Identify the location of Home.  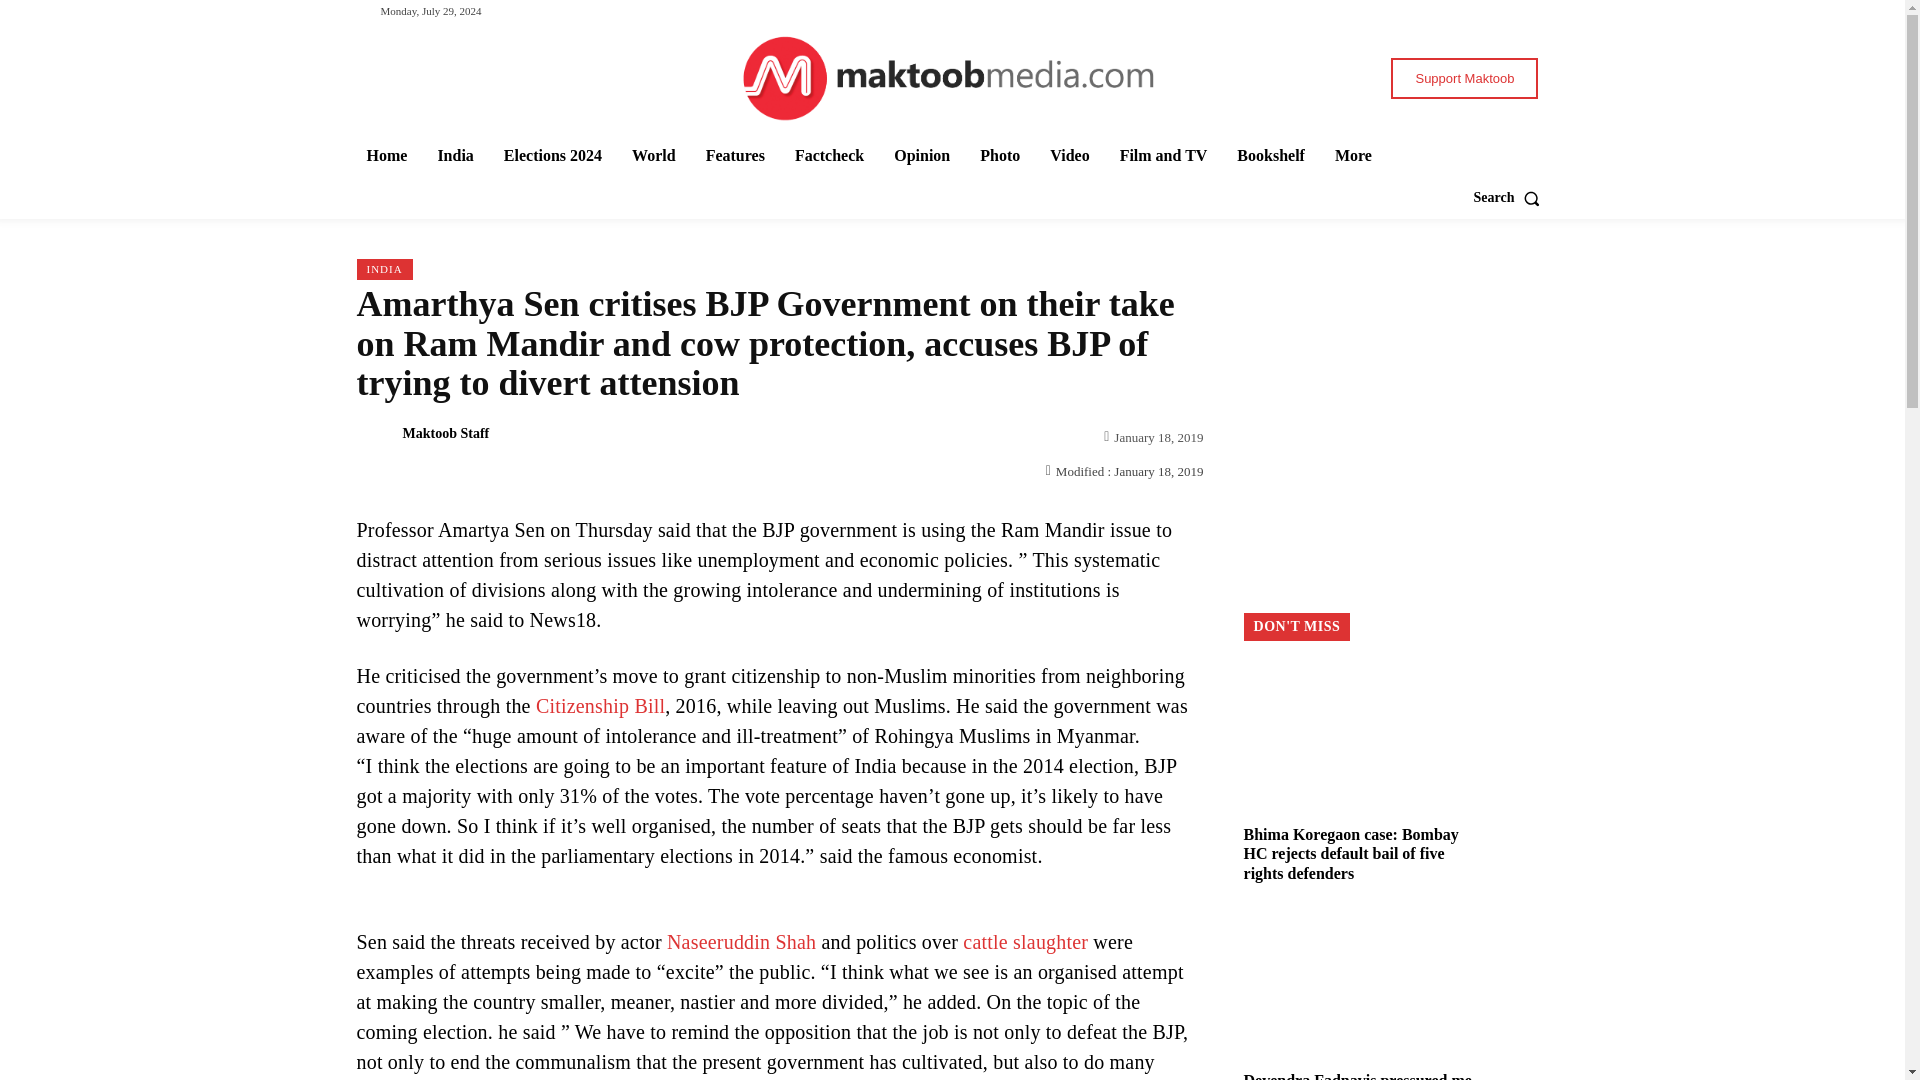
(386, 156).